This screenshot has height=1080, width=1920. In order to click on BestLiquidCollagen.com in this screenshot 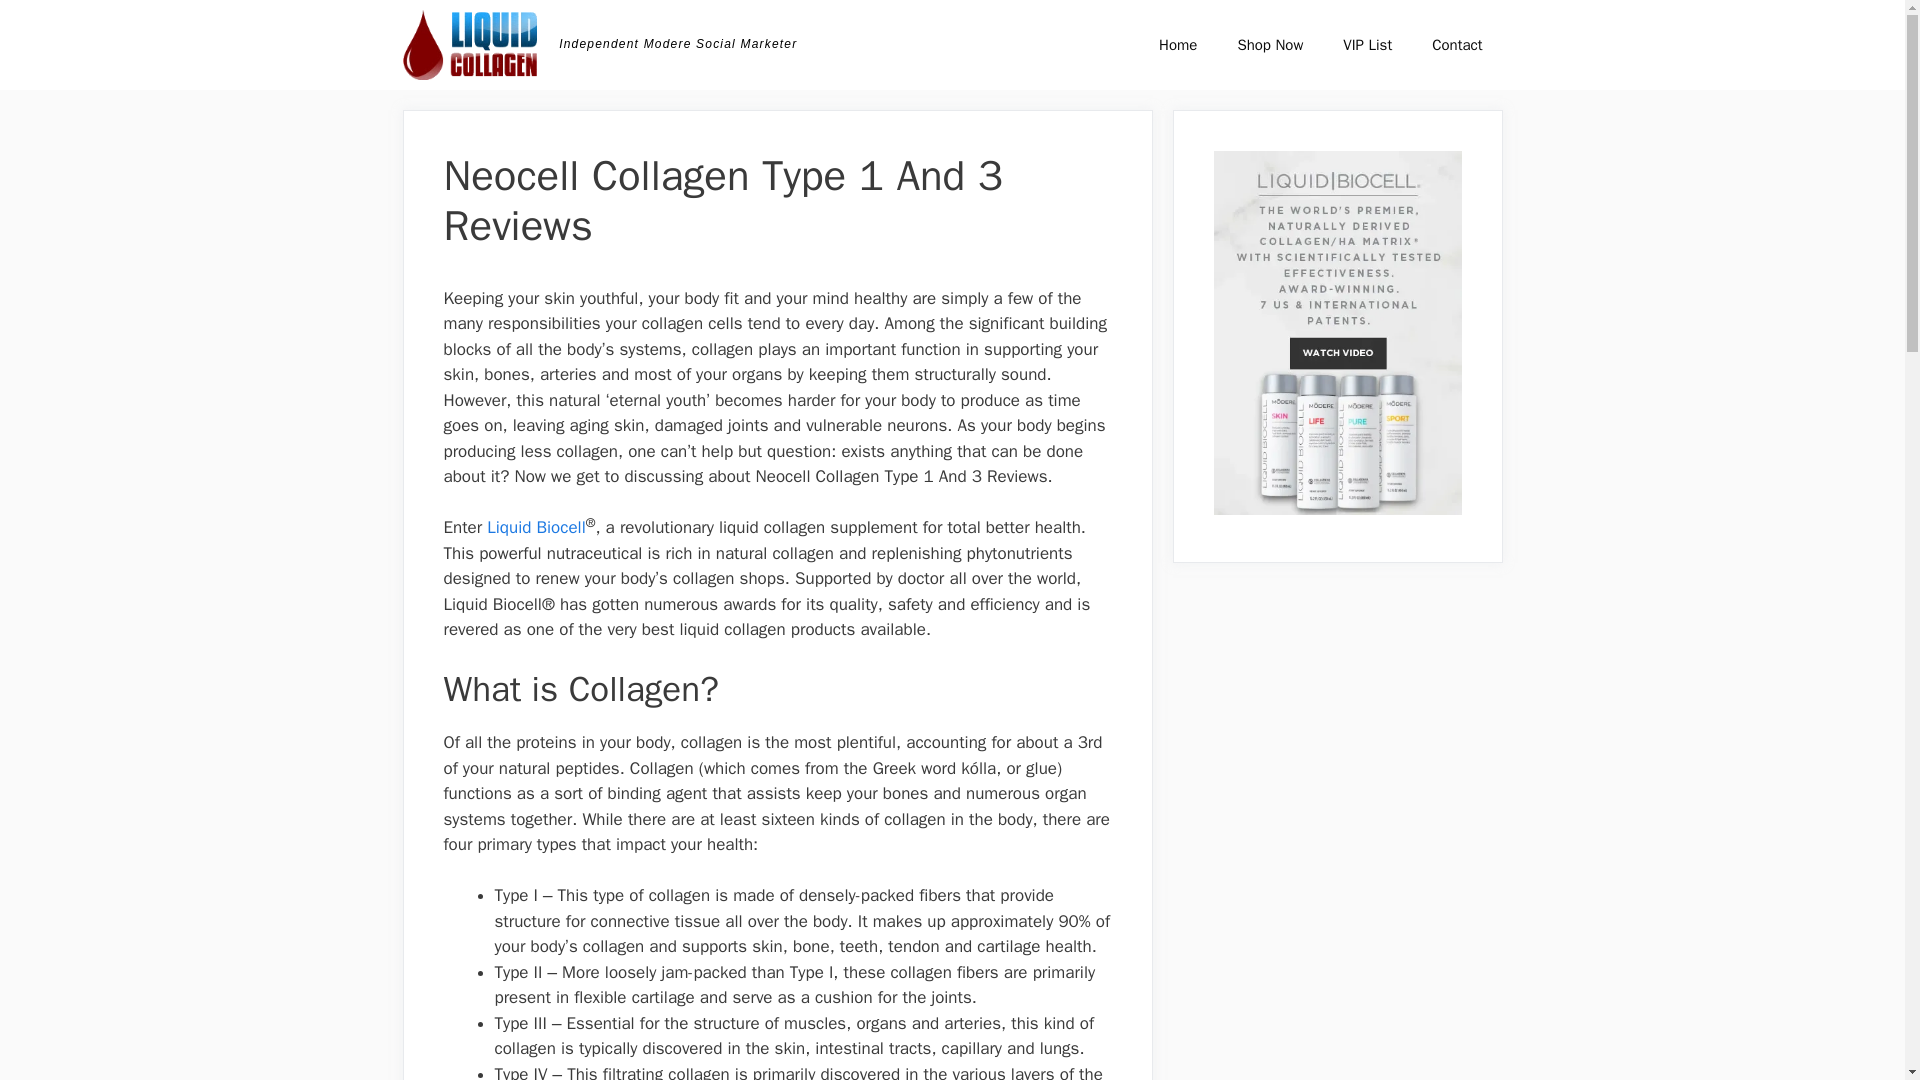, I will do `click(474, 44)`.